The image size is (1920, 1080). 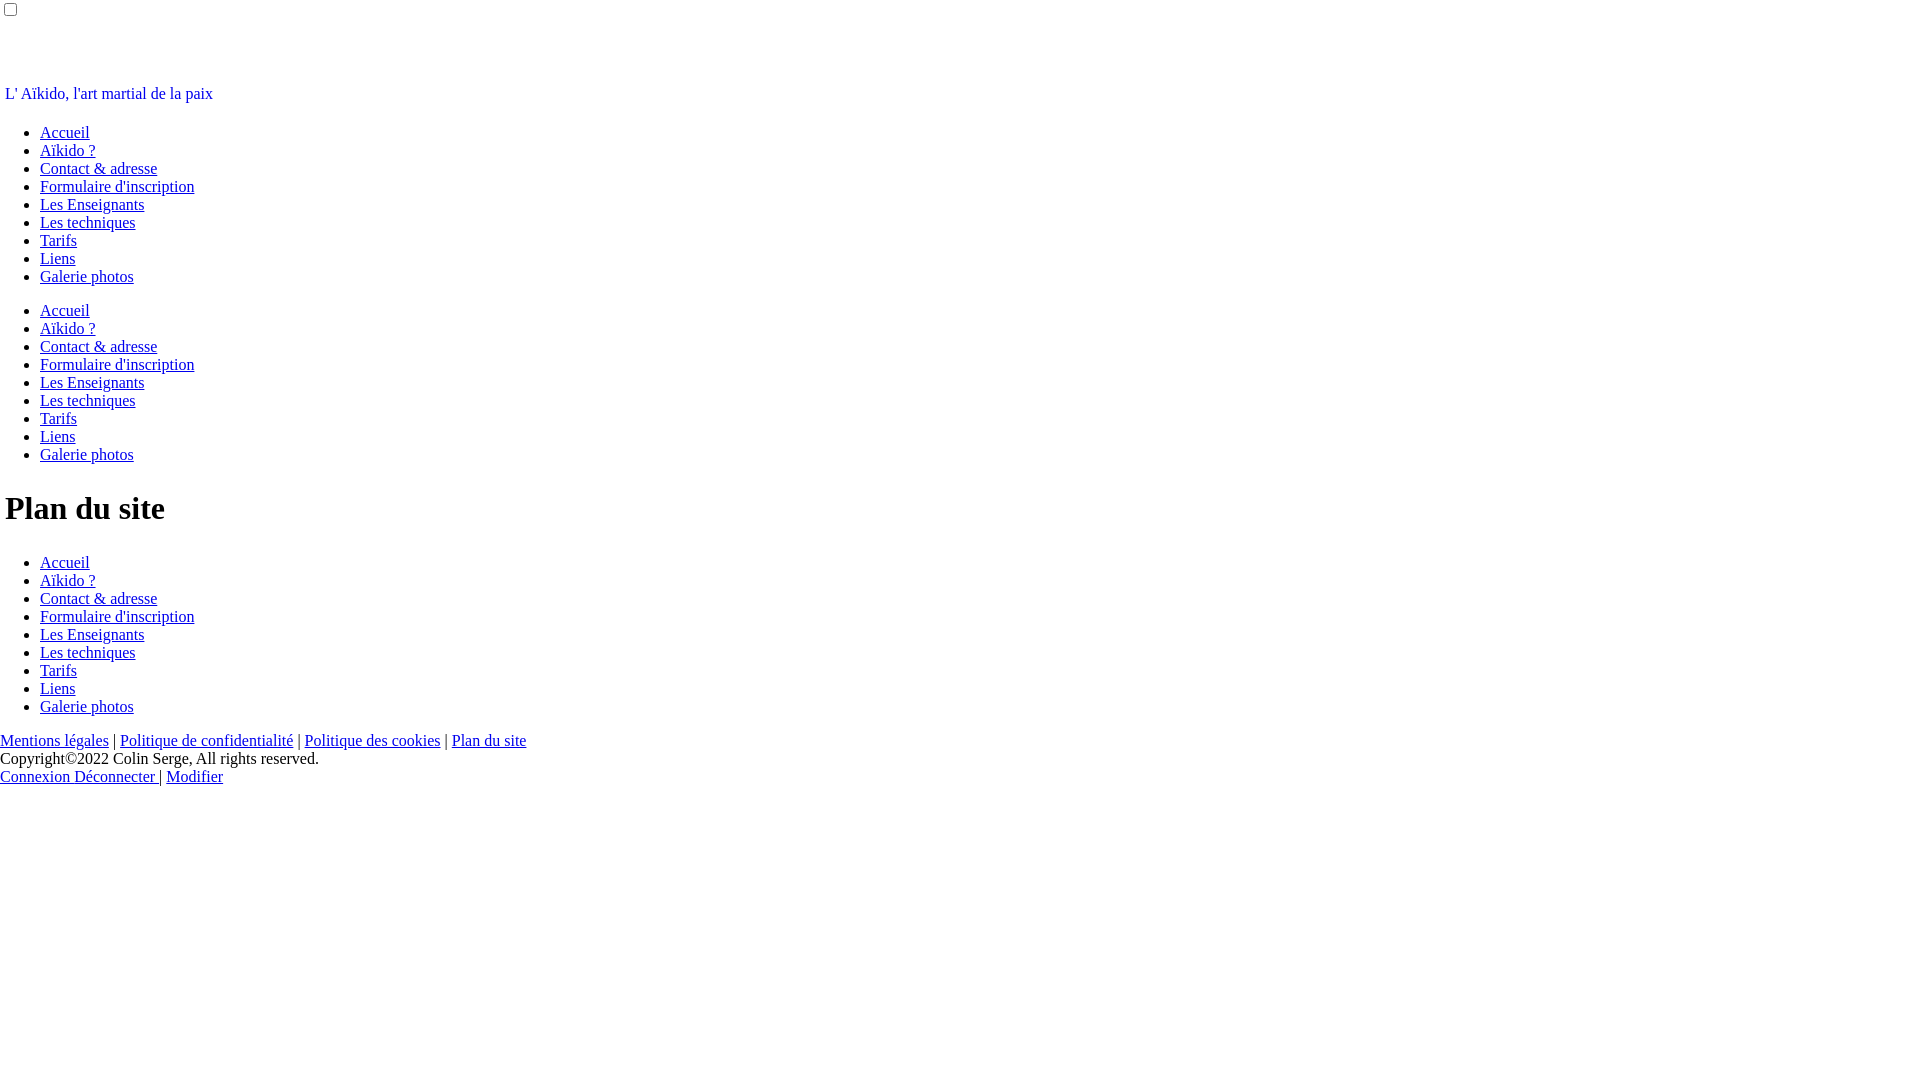 I want to click on Contact & adresse, so click(x=98, y=598).